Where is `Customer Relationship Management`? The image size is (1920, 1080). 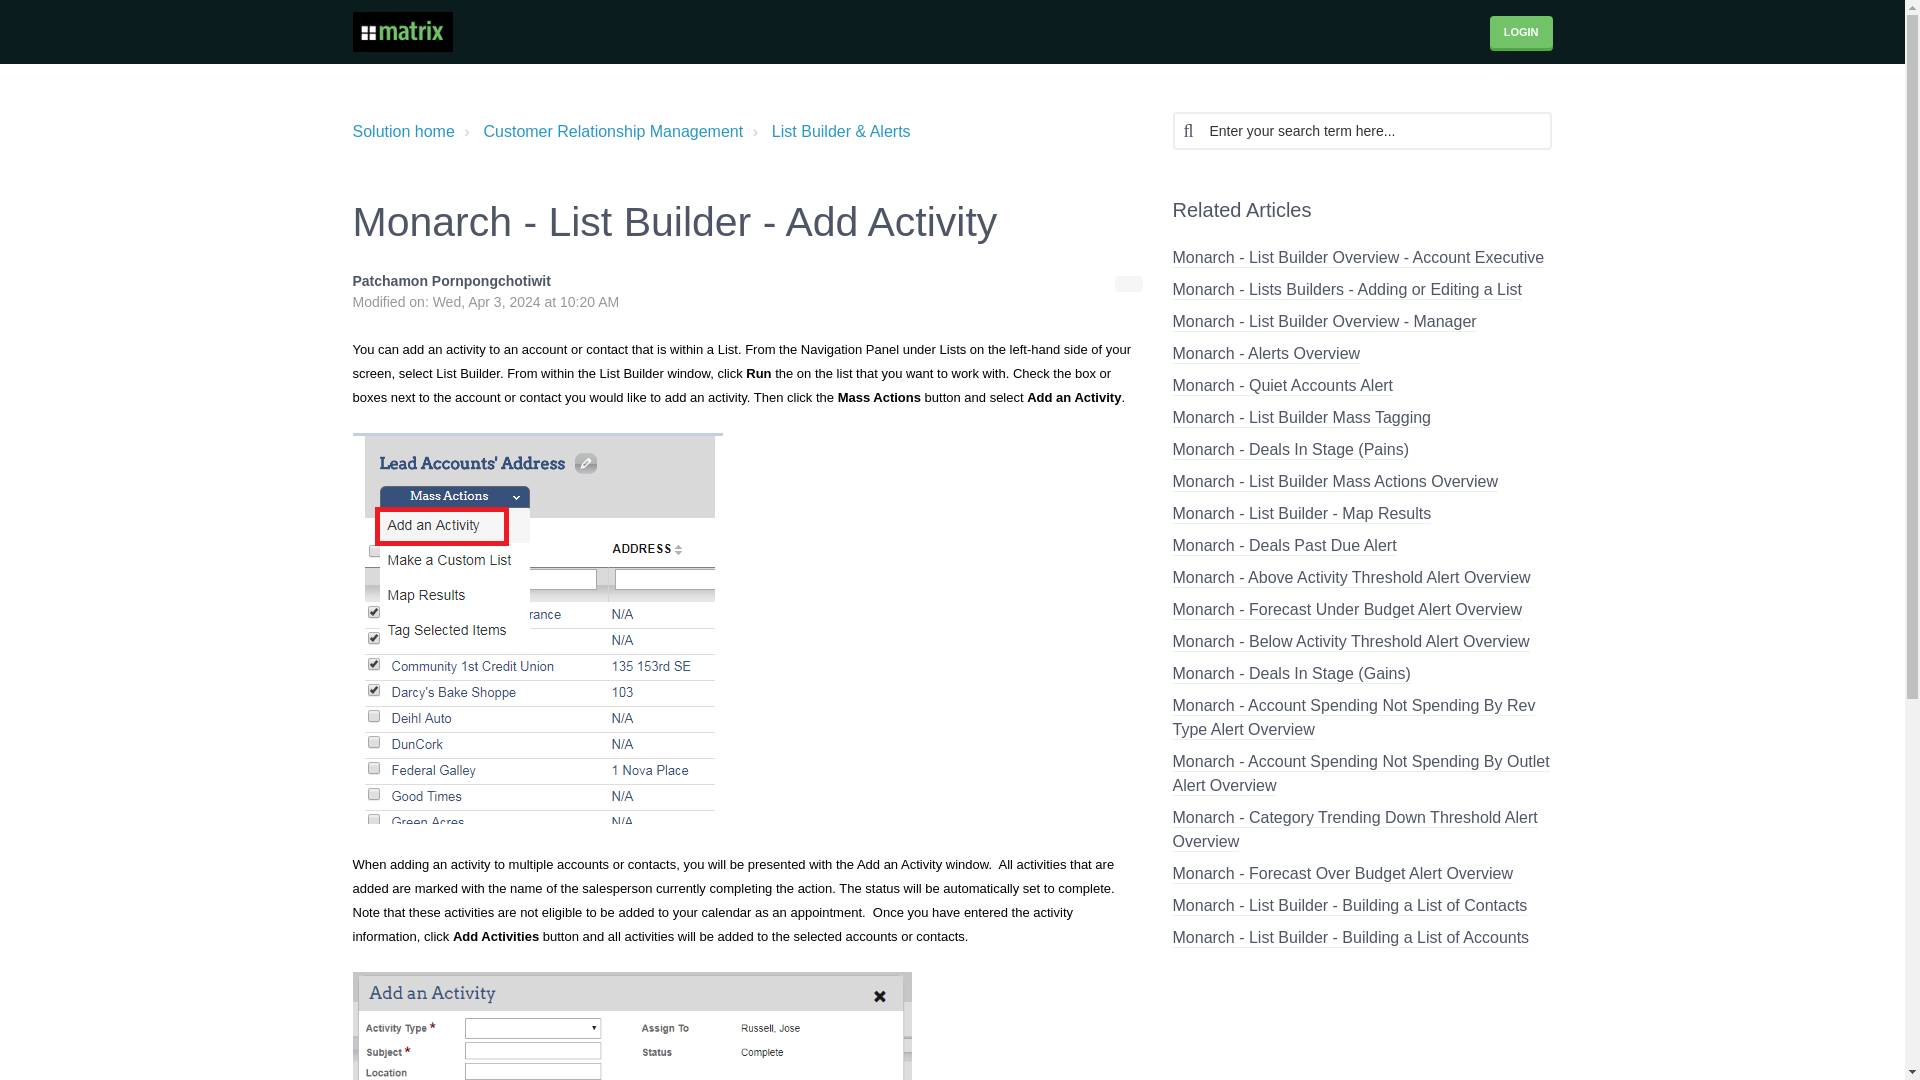 Customer Relationship Management is located at coordinates (613, 132).